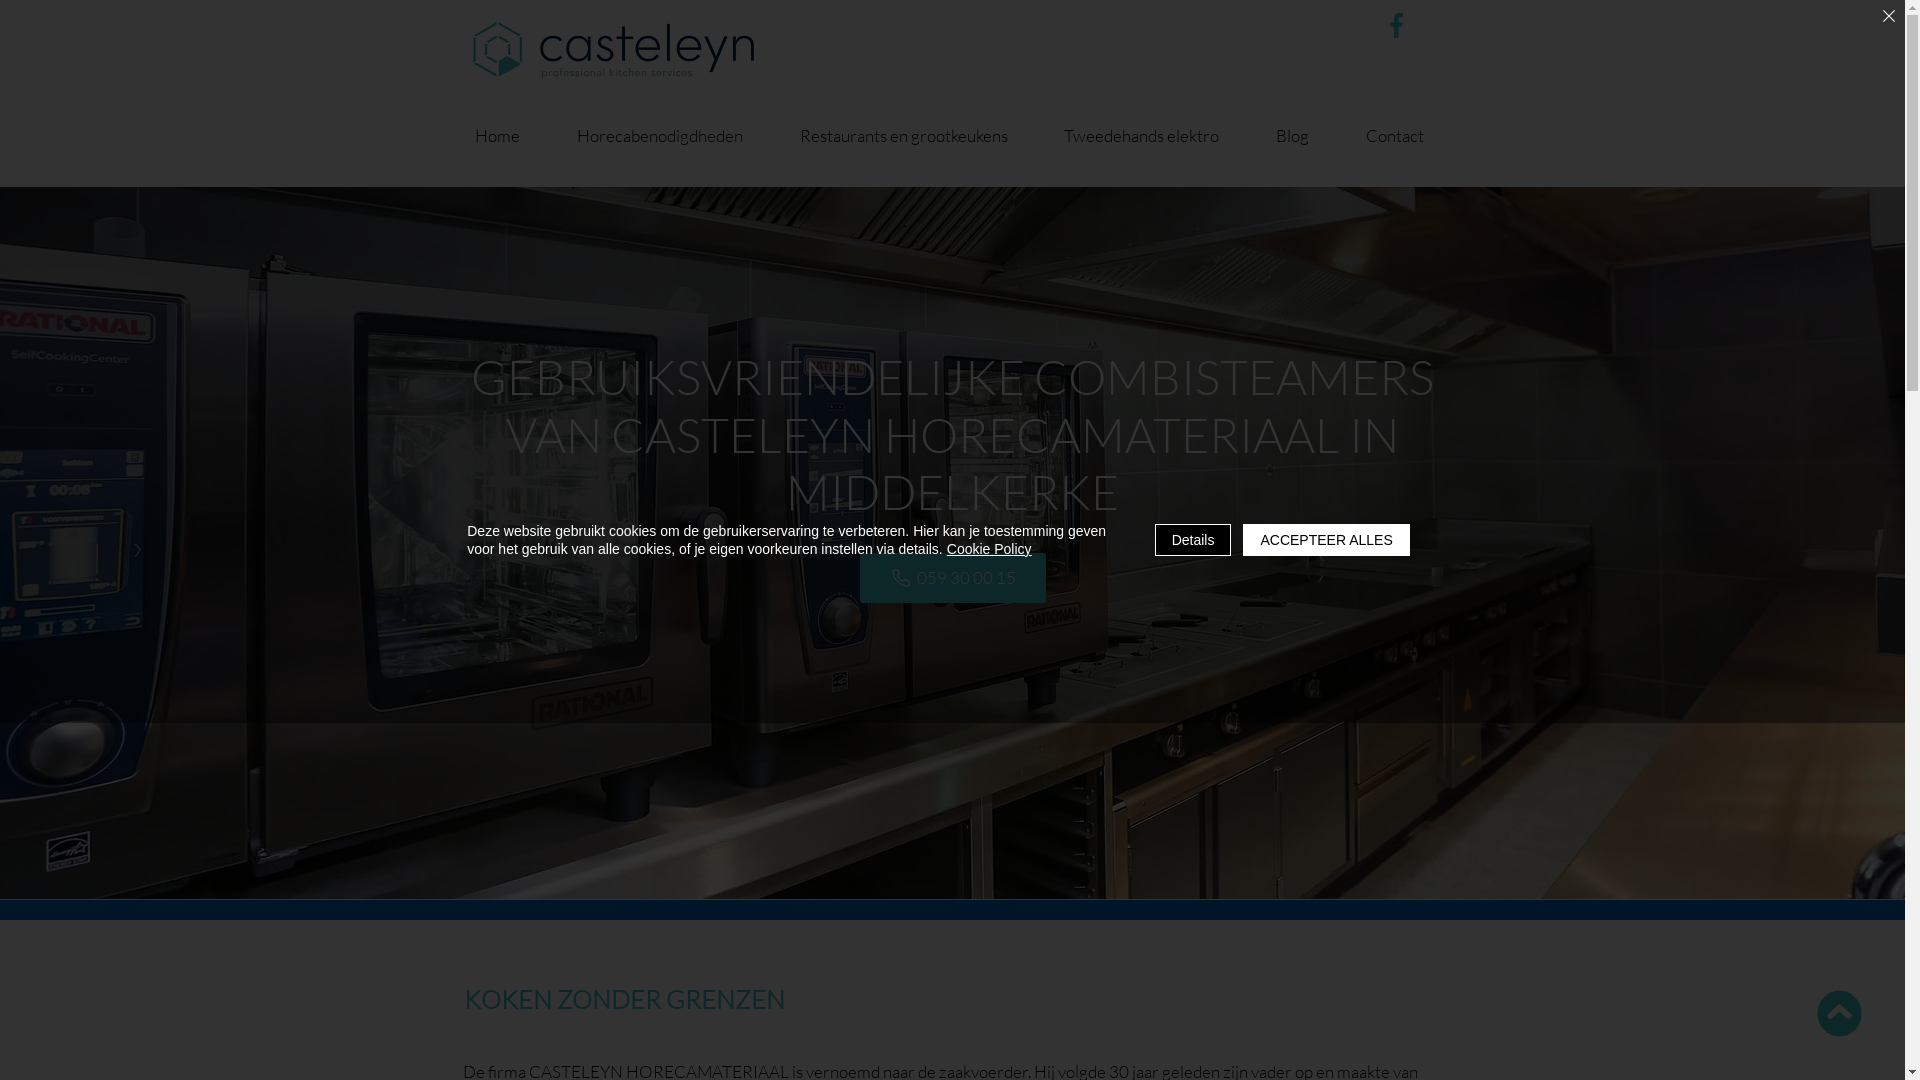  Describe the element at coordinates (953, 578) in the screenshot. I see `059 30 00 15` at that location.